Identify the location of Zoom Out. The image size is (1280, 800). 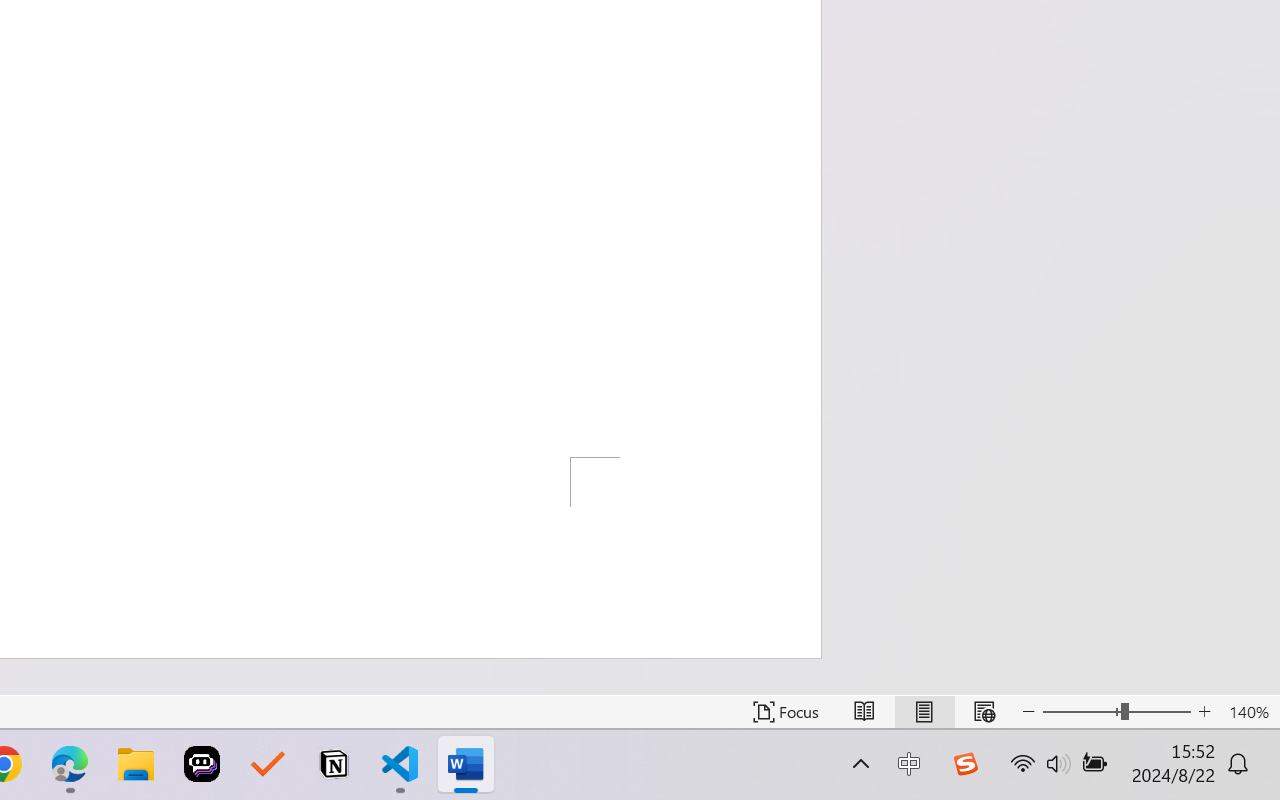
(1081, 712).